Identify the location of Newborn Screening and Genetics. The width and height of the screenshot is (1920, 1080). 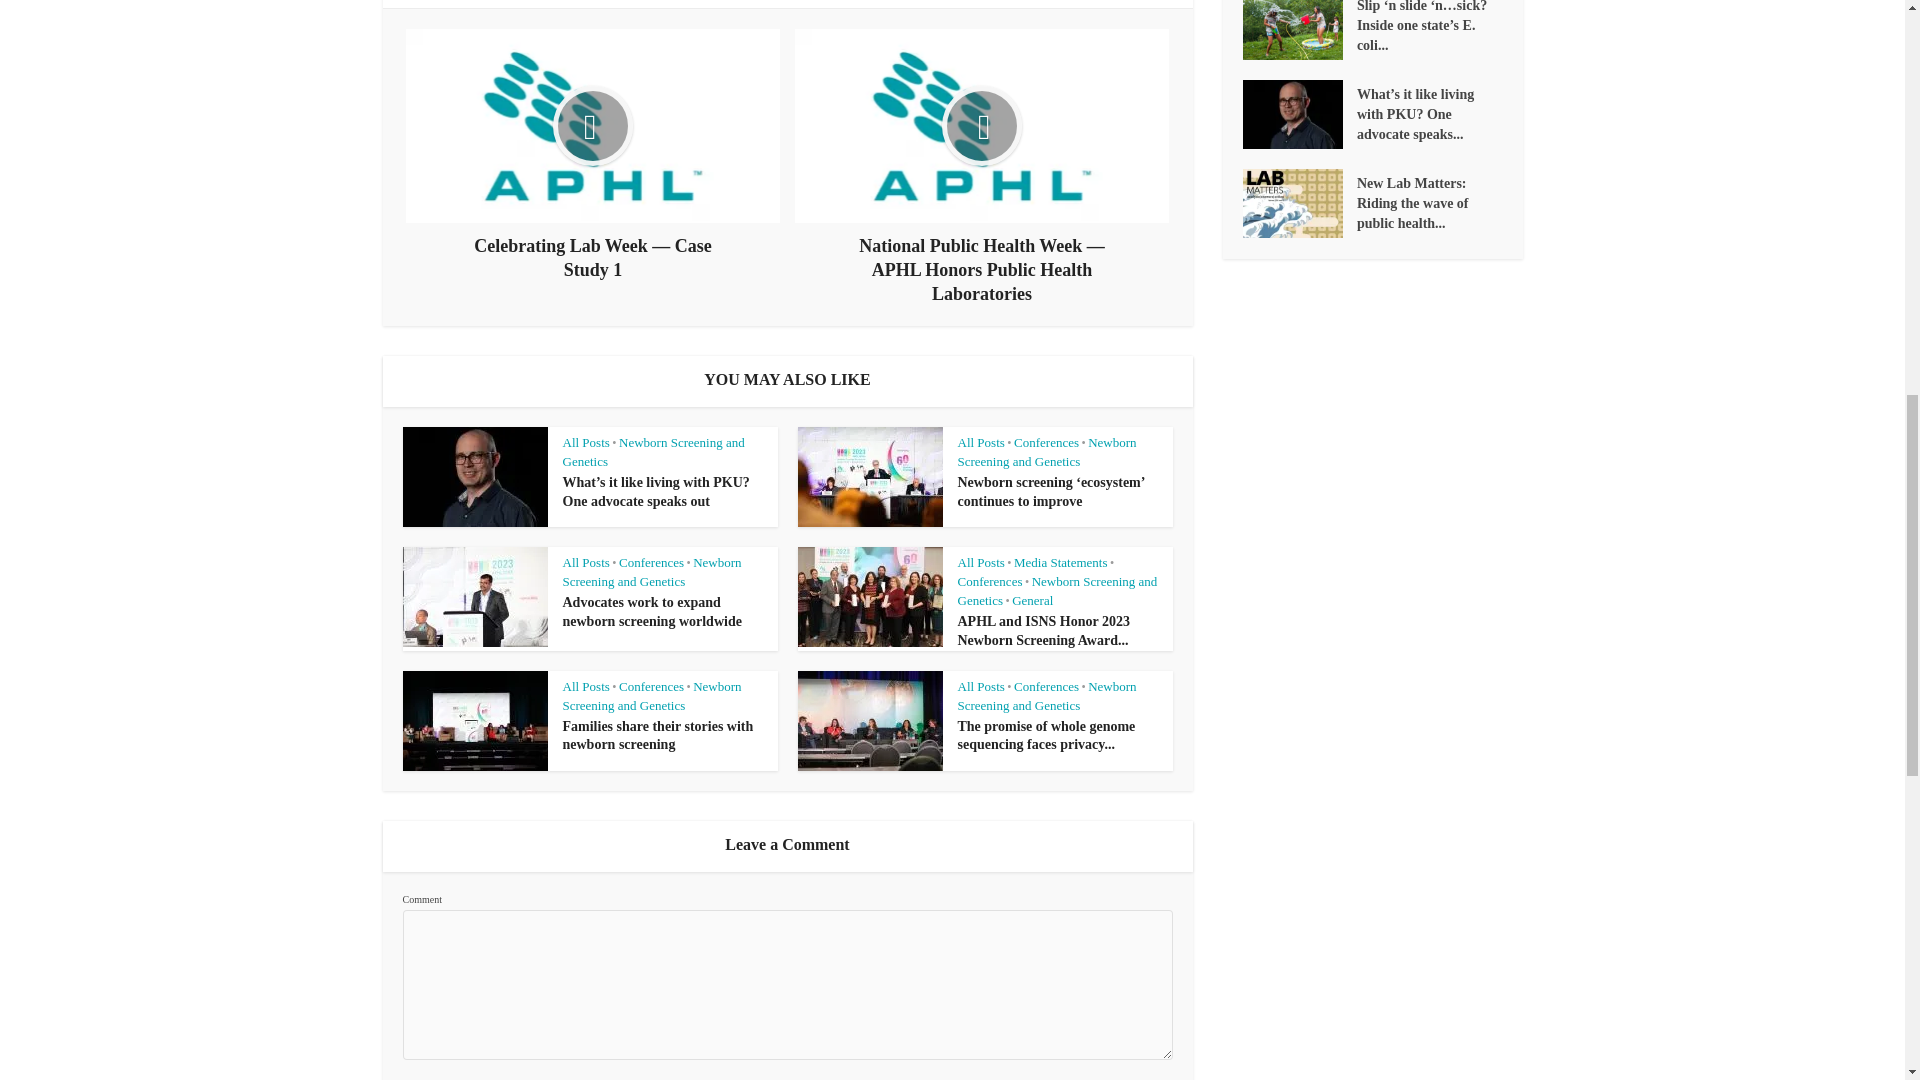
(1047, 452).